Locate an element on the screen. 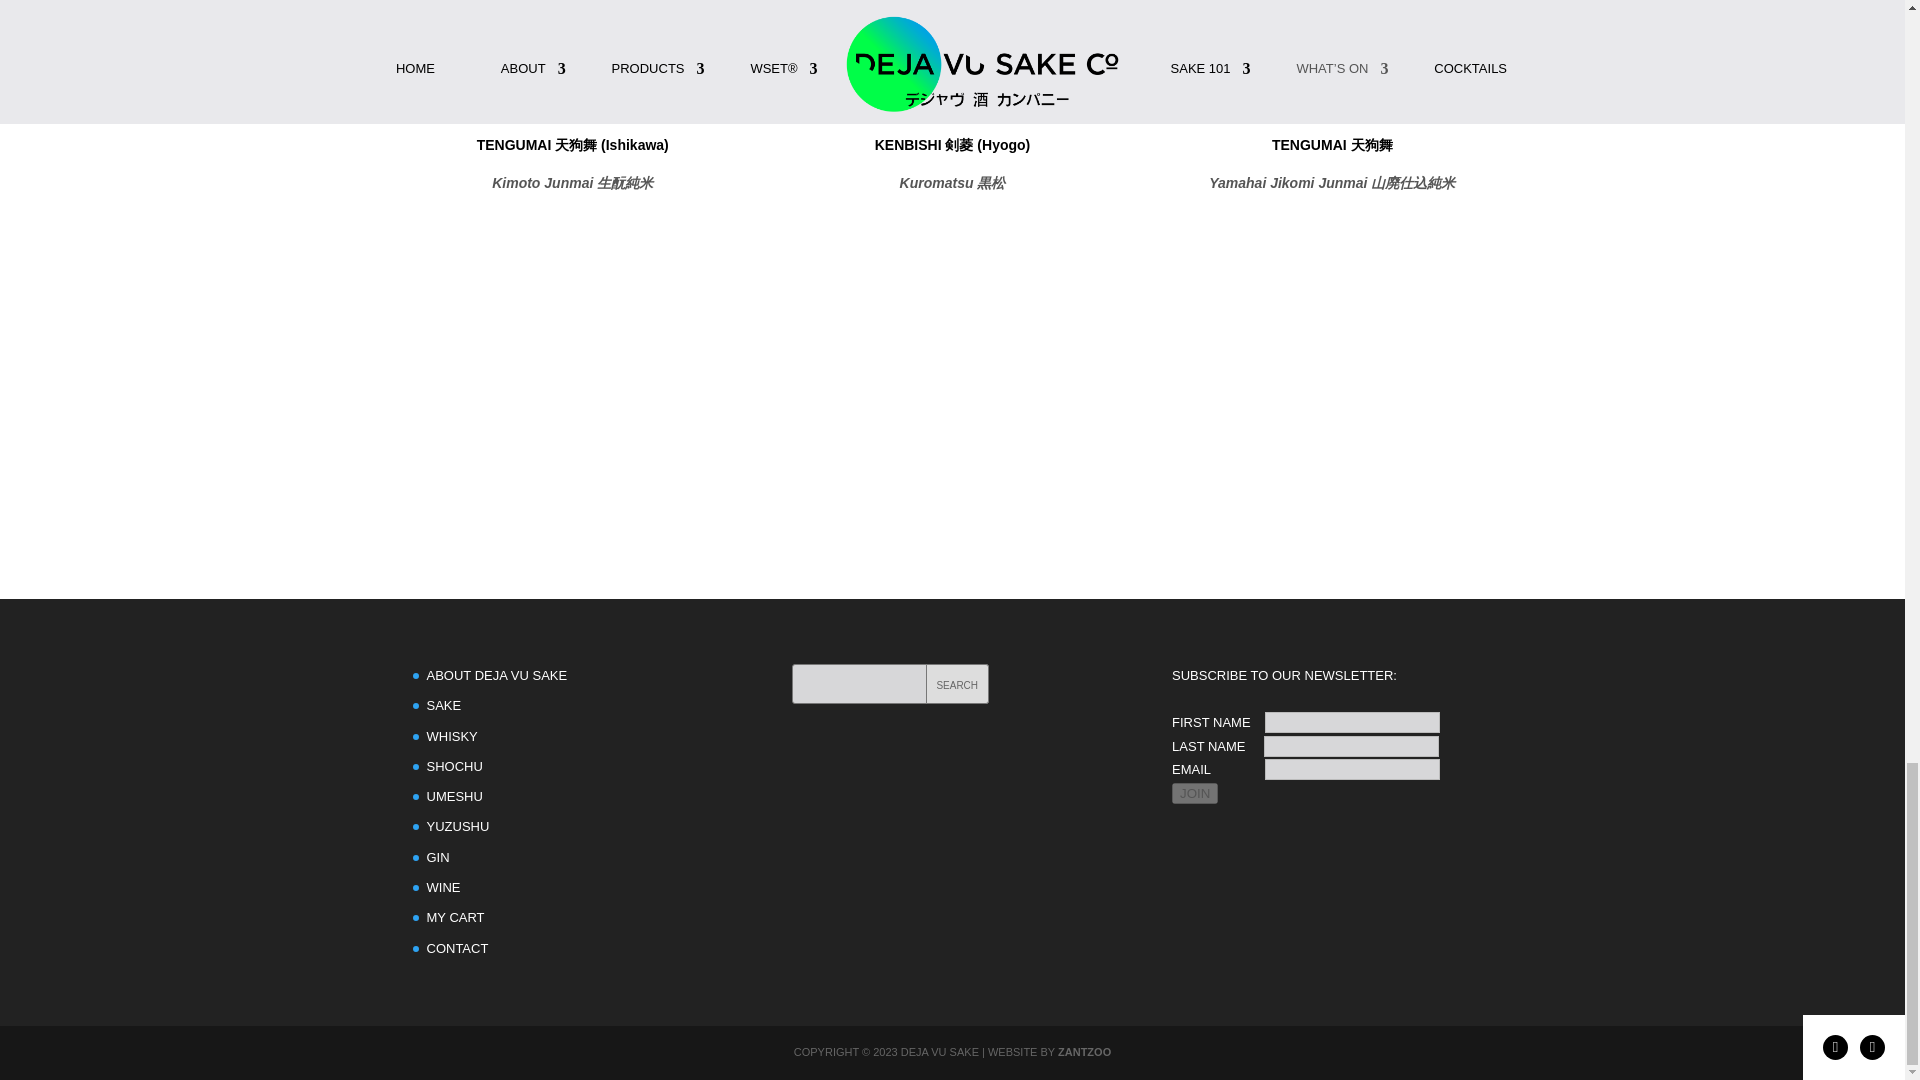  Tengumai Kimoto Junmai is located at coordinates (572, 298).